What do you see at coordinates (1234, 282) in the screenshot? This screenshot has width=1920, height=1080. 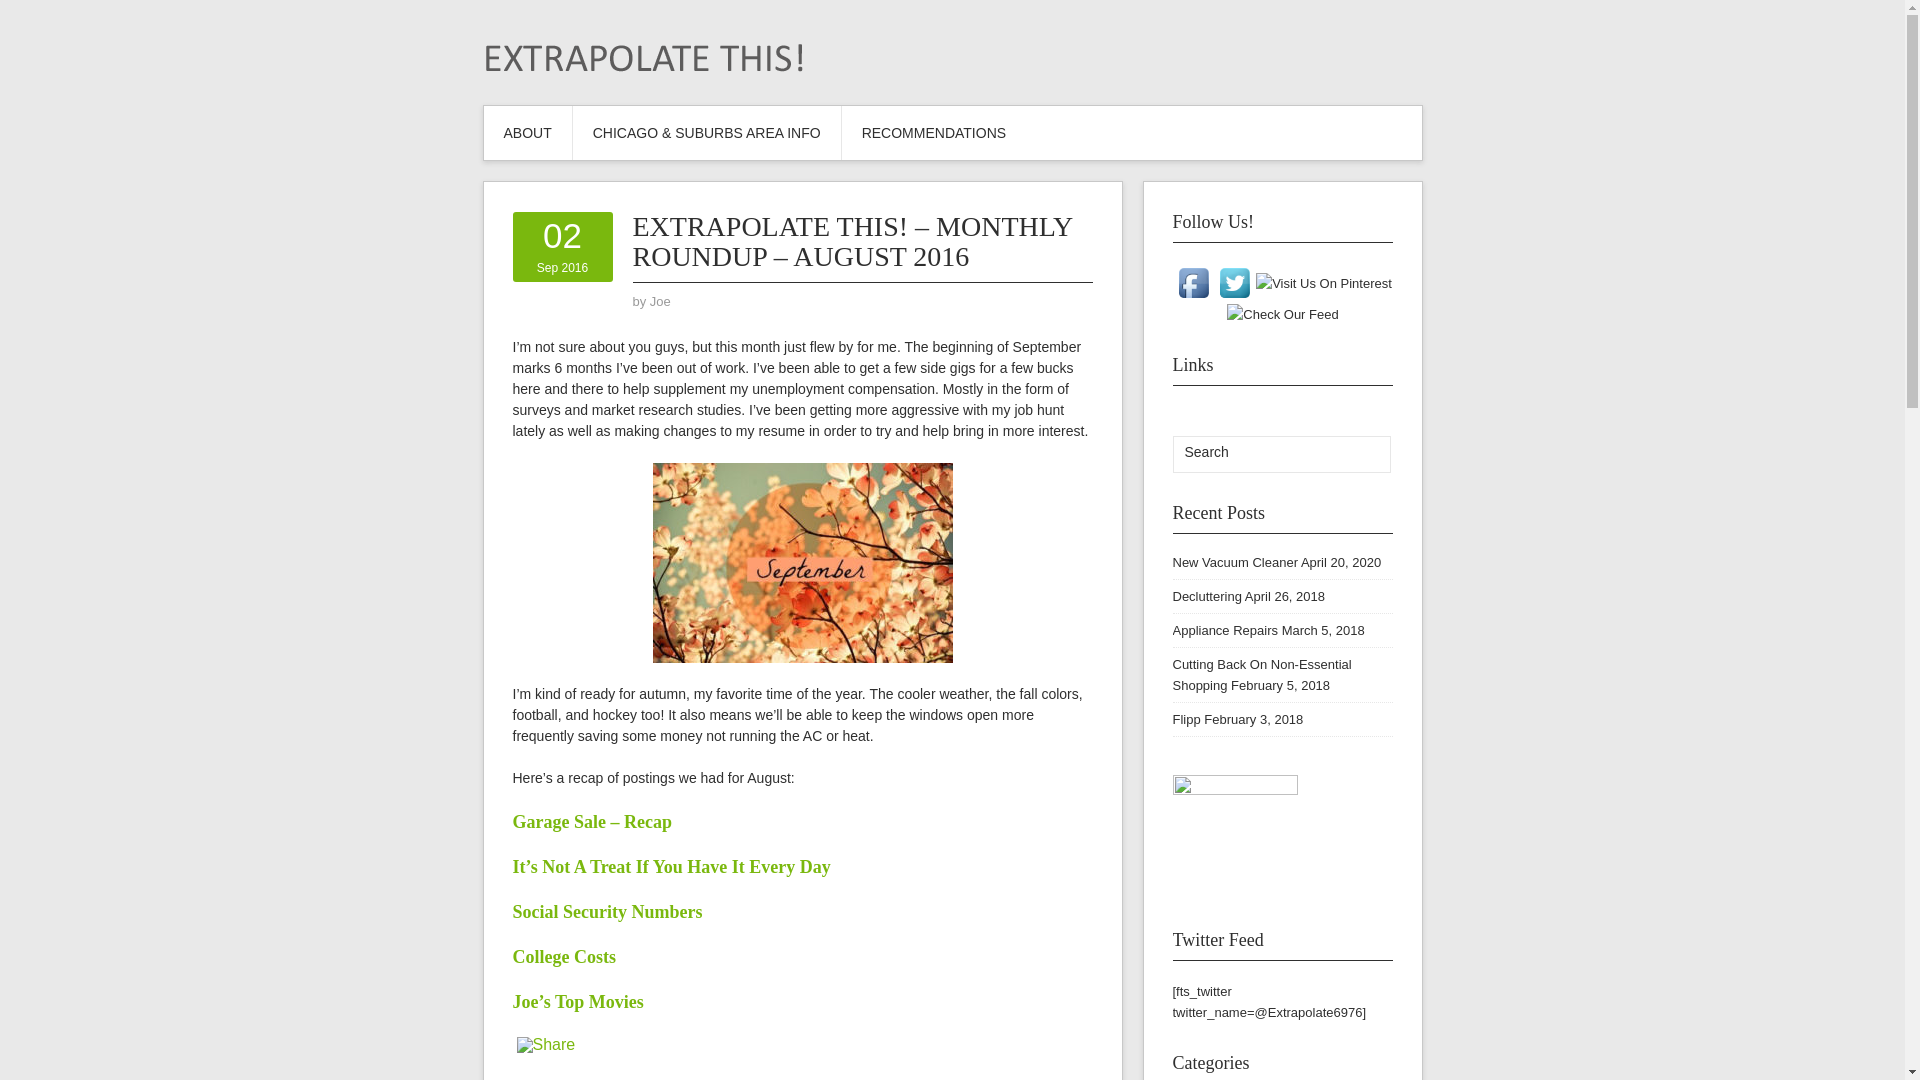 I see `Visit Us On Twitter` at bounding box center [1234, 282].